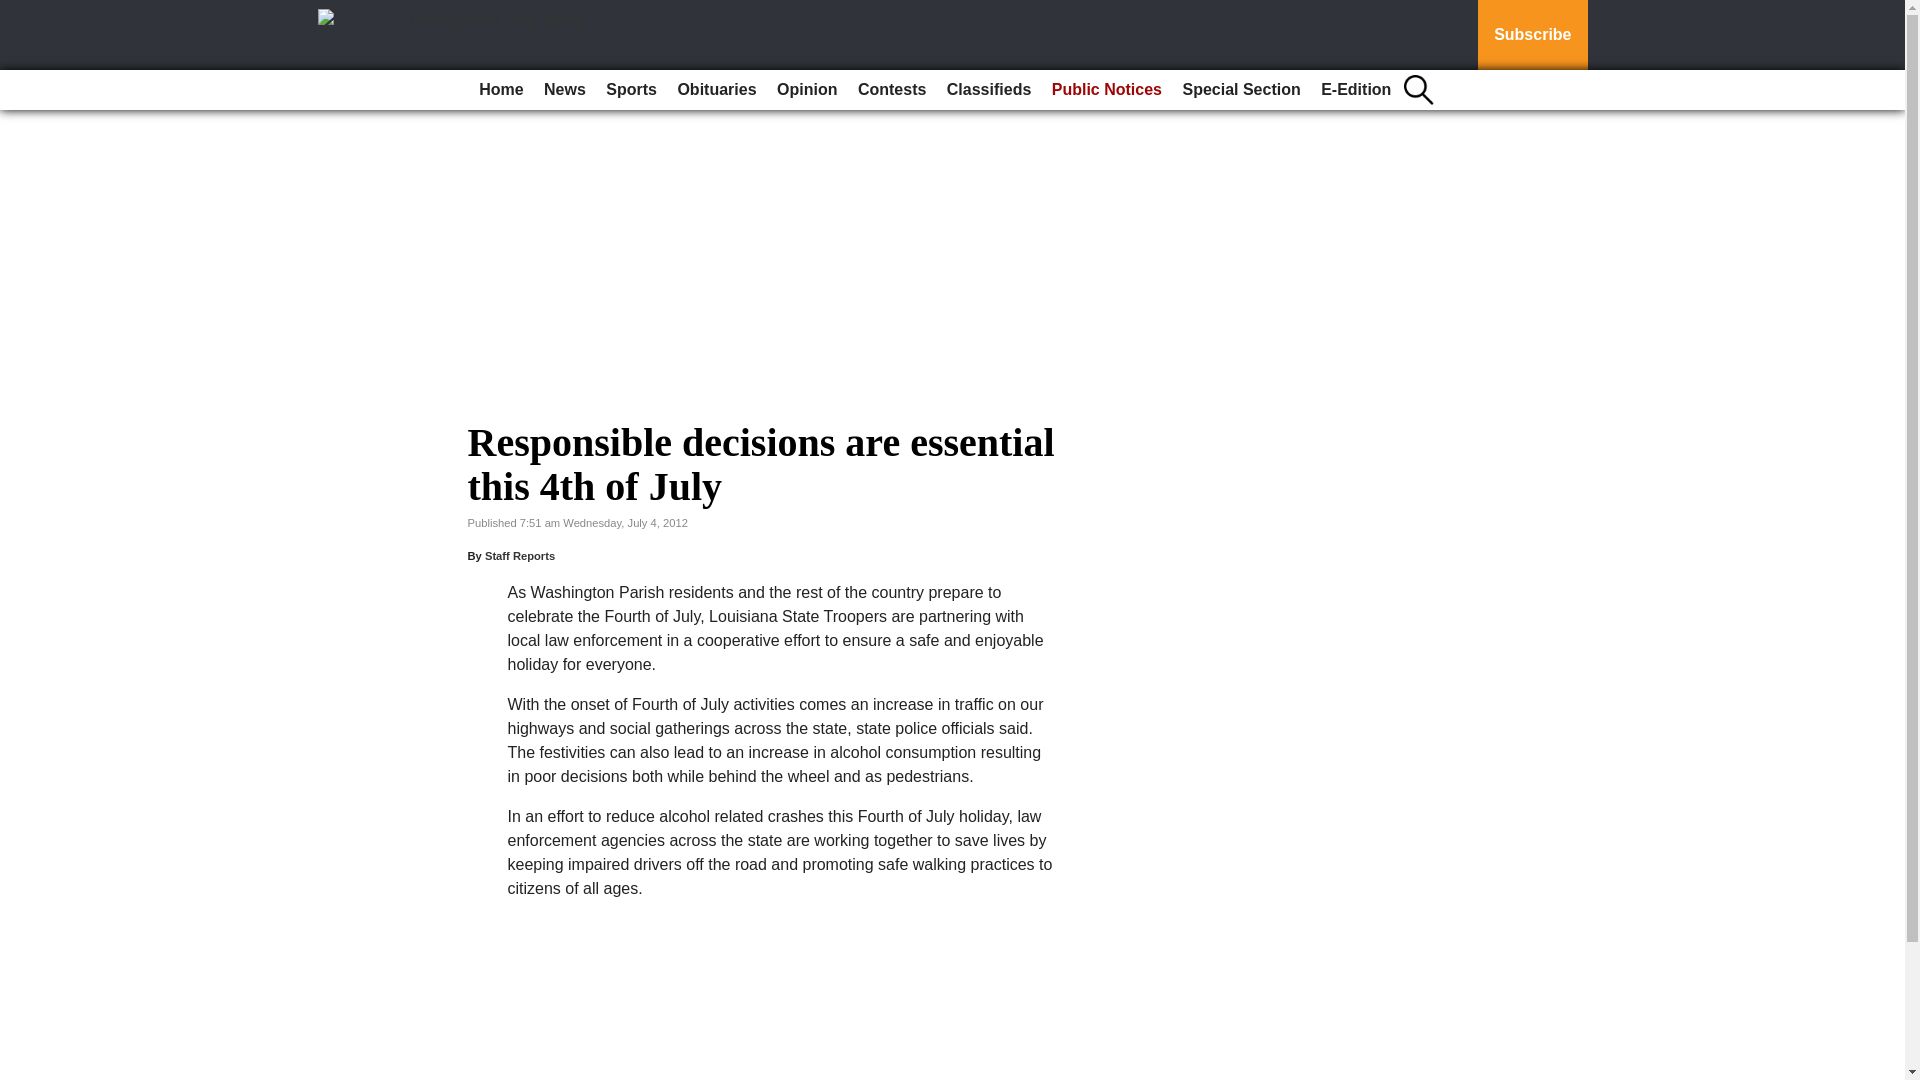  I want to click on Opinion, so click(806, 90).